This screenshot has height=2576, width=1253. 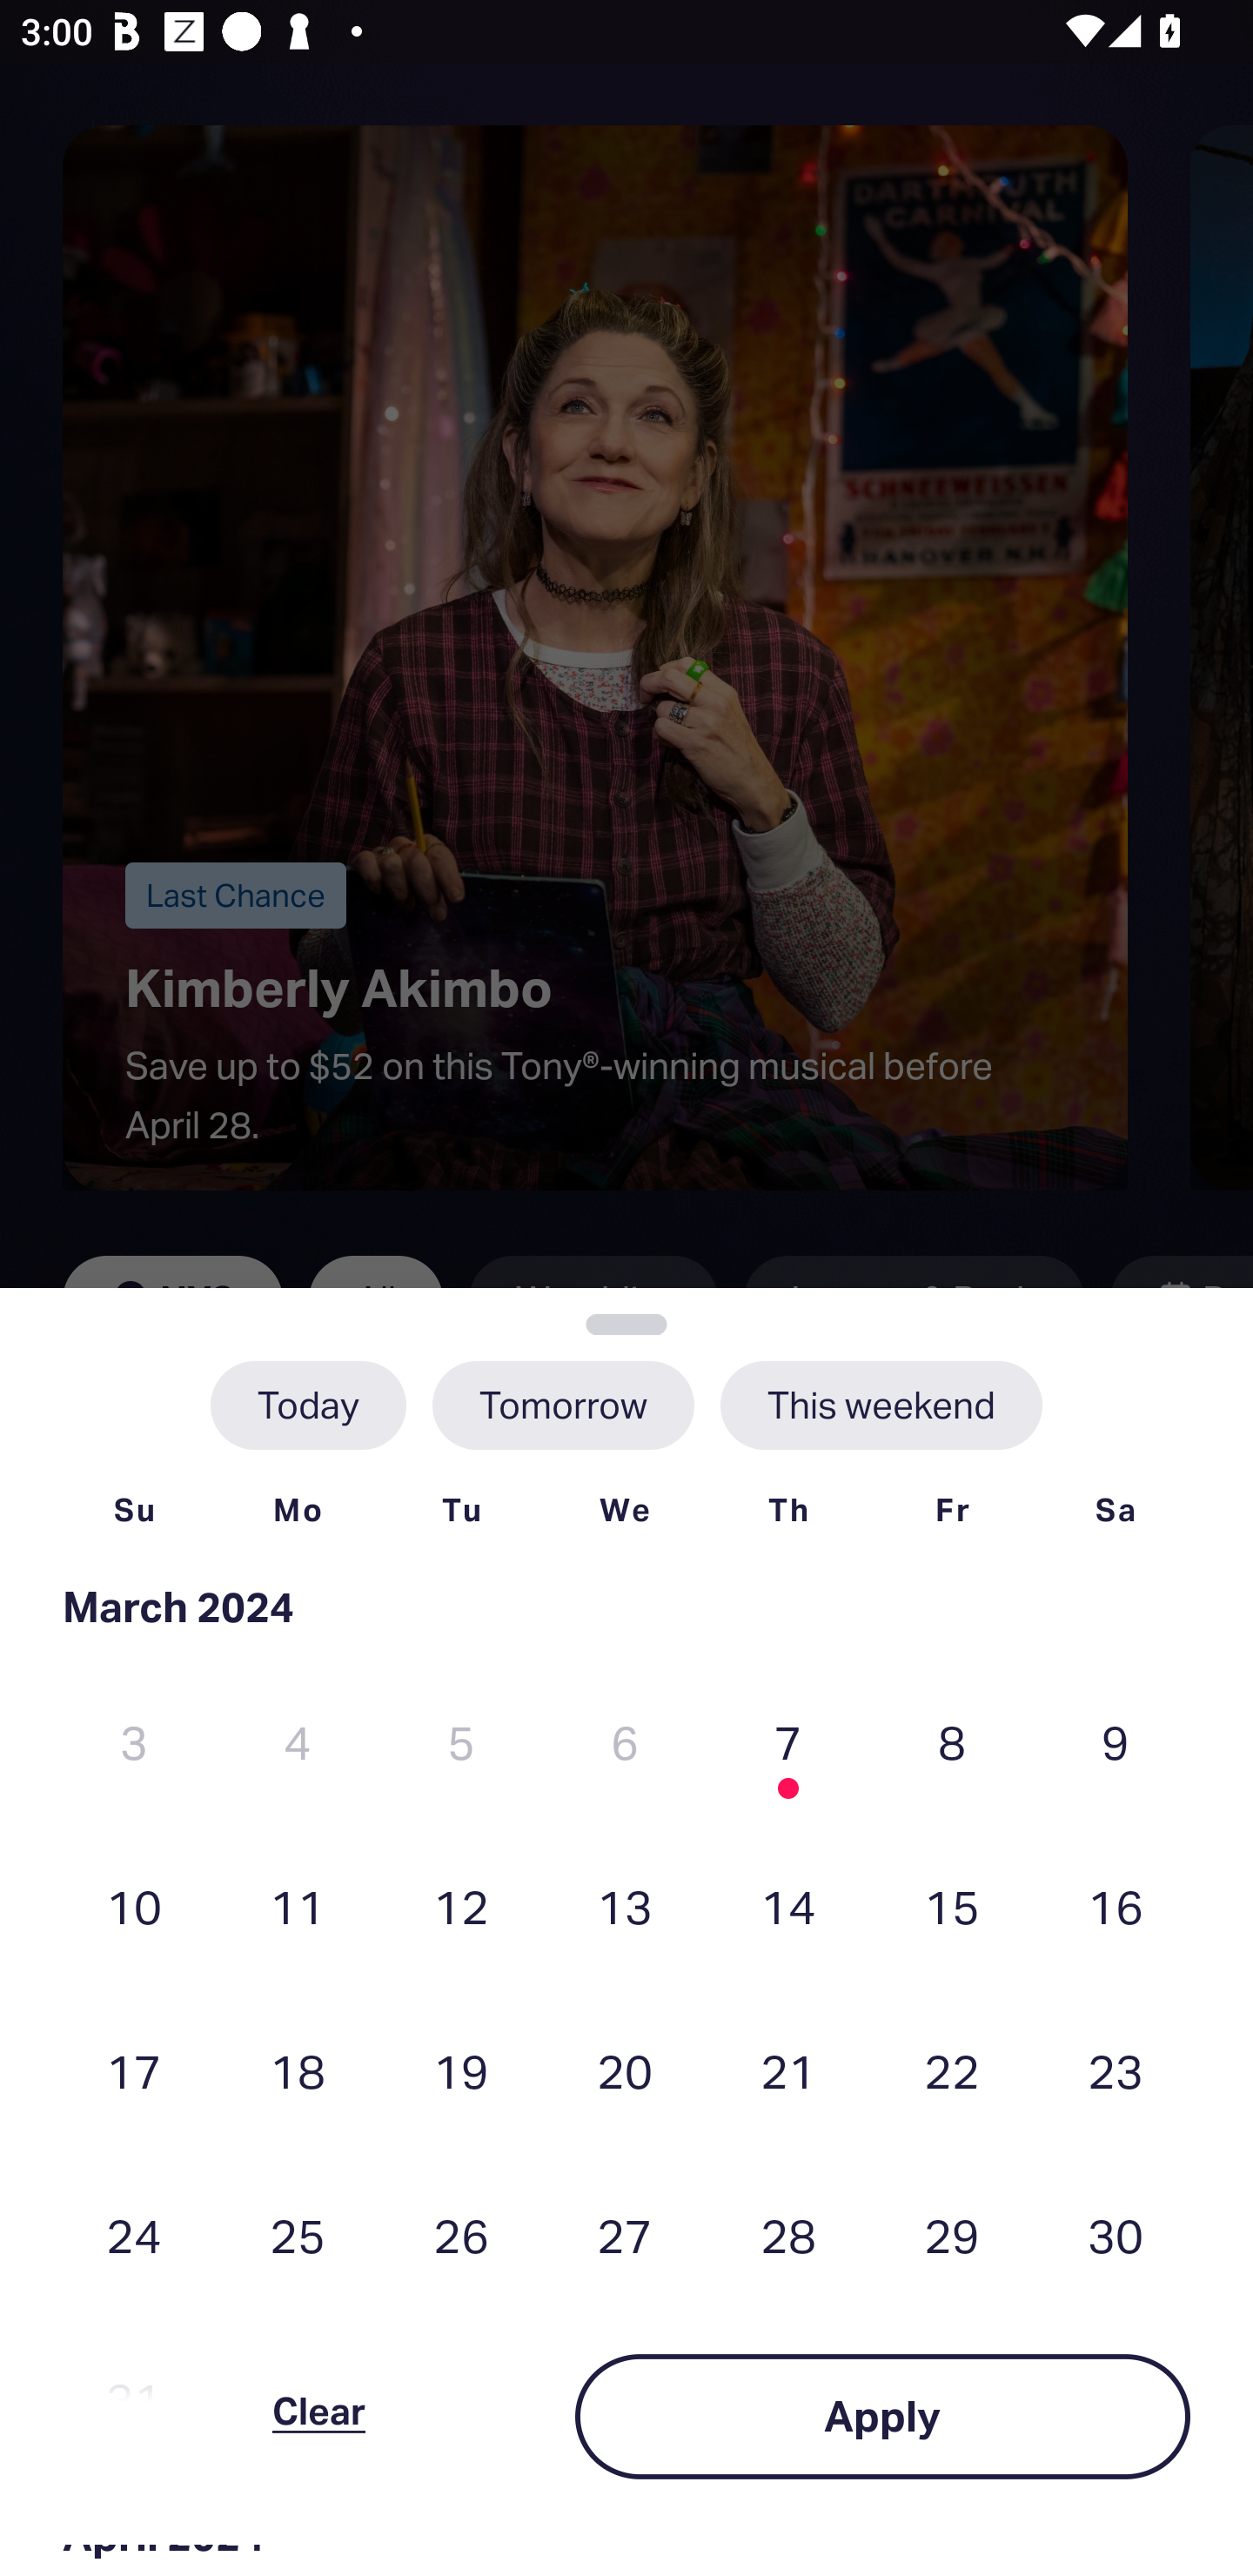 I want to click on 10, so click(x=134, y=1906).